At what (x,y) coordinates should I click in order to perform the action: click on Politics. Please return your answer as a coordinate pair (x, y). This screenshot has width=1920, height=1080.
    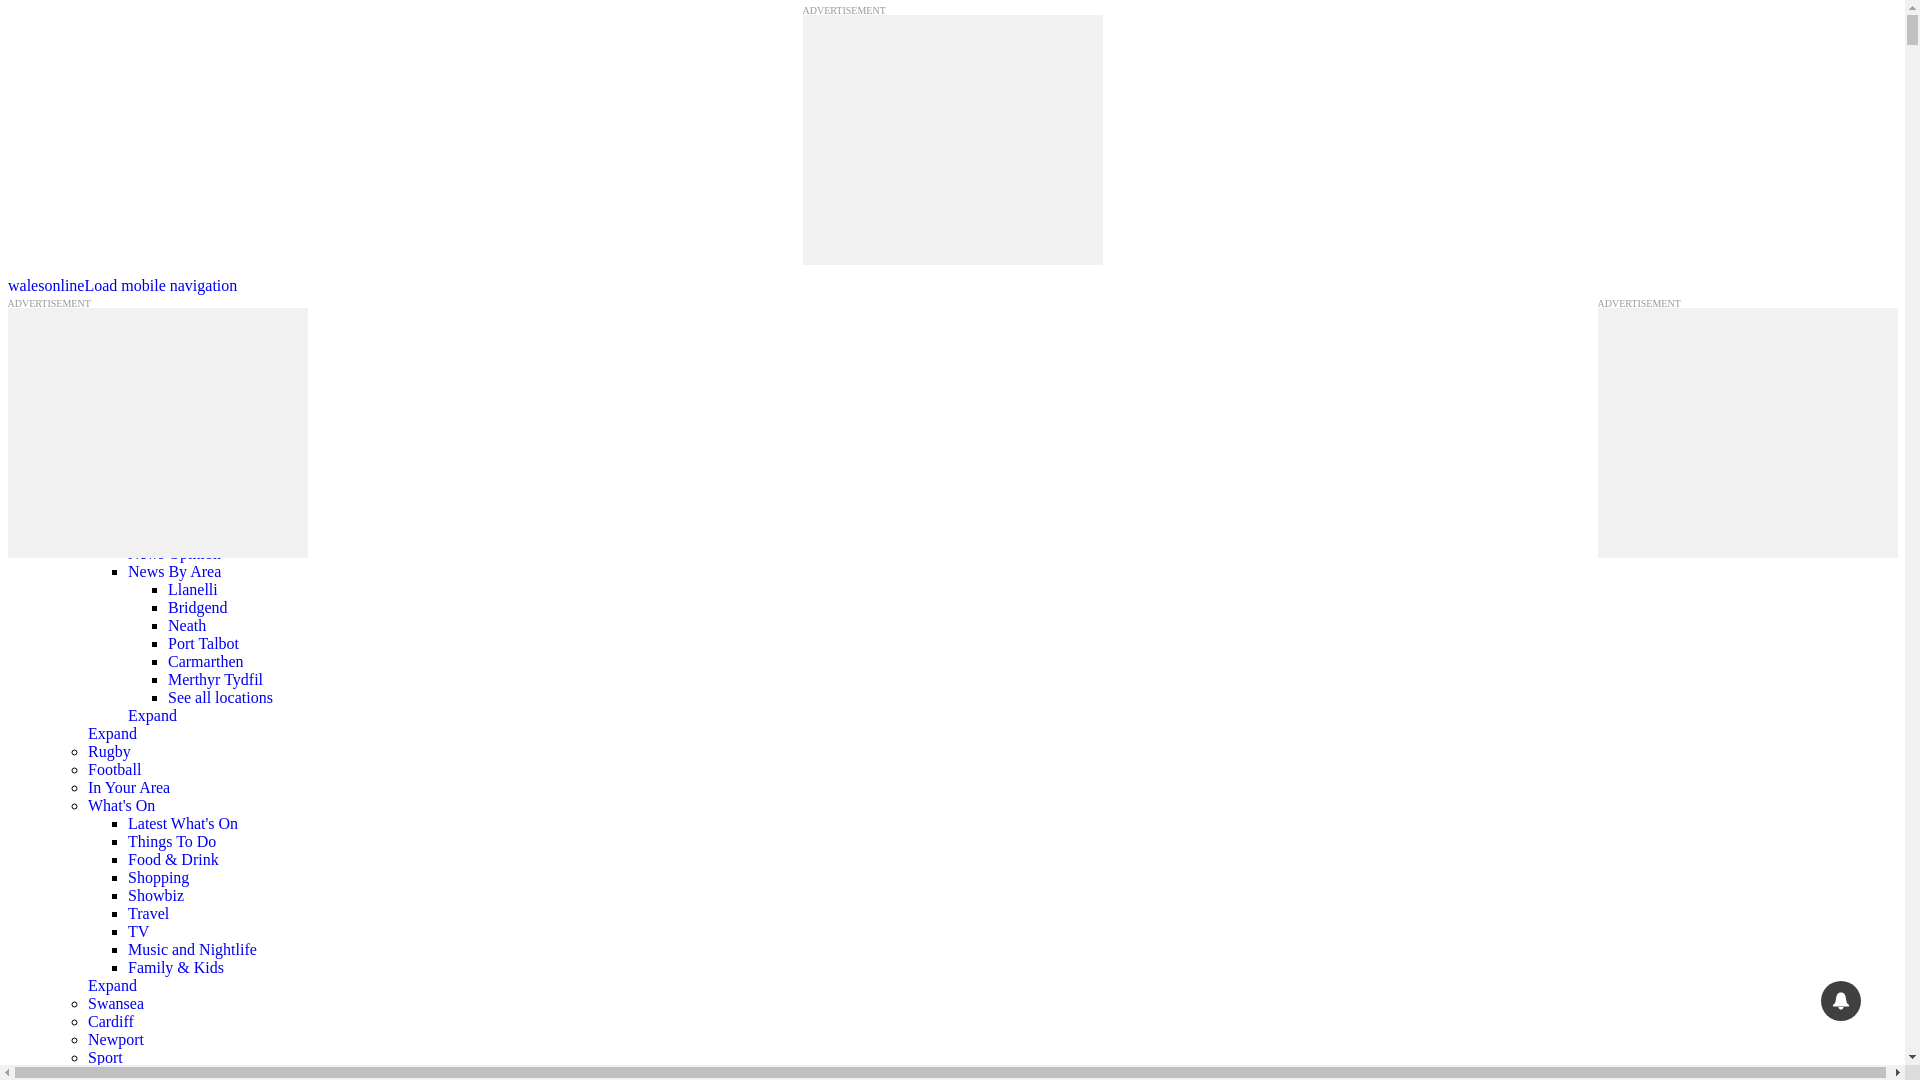
    Looking at the image, I should click on (152, 428).